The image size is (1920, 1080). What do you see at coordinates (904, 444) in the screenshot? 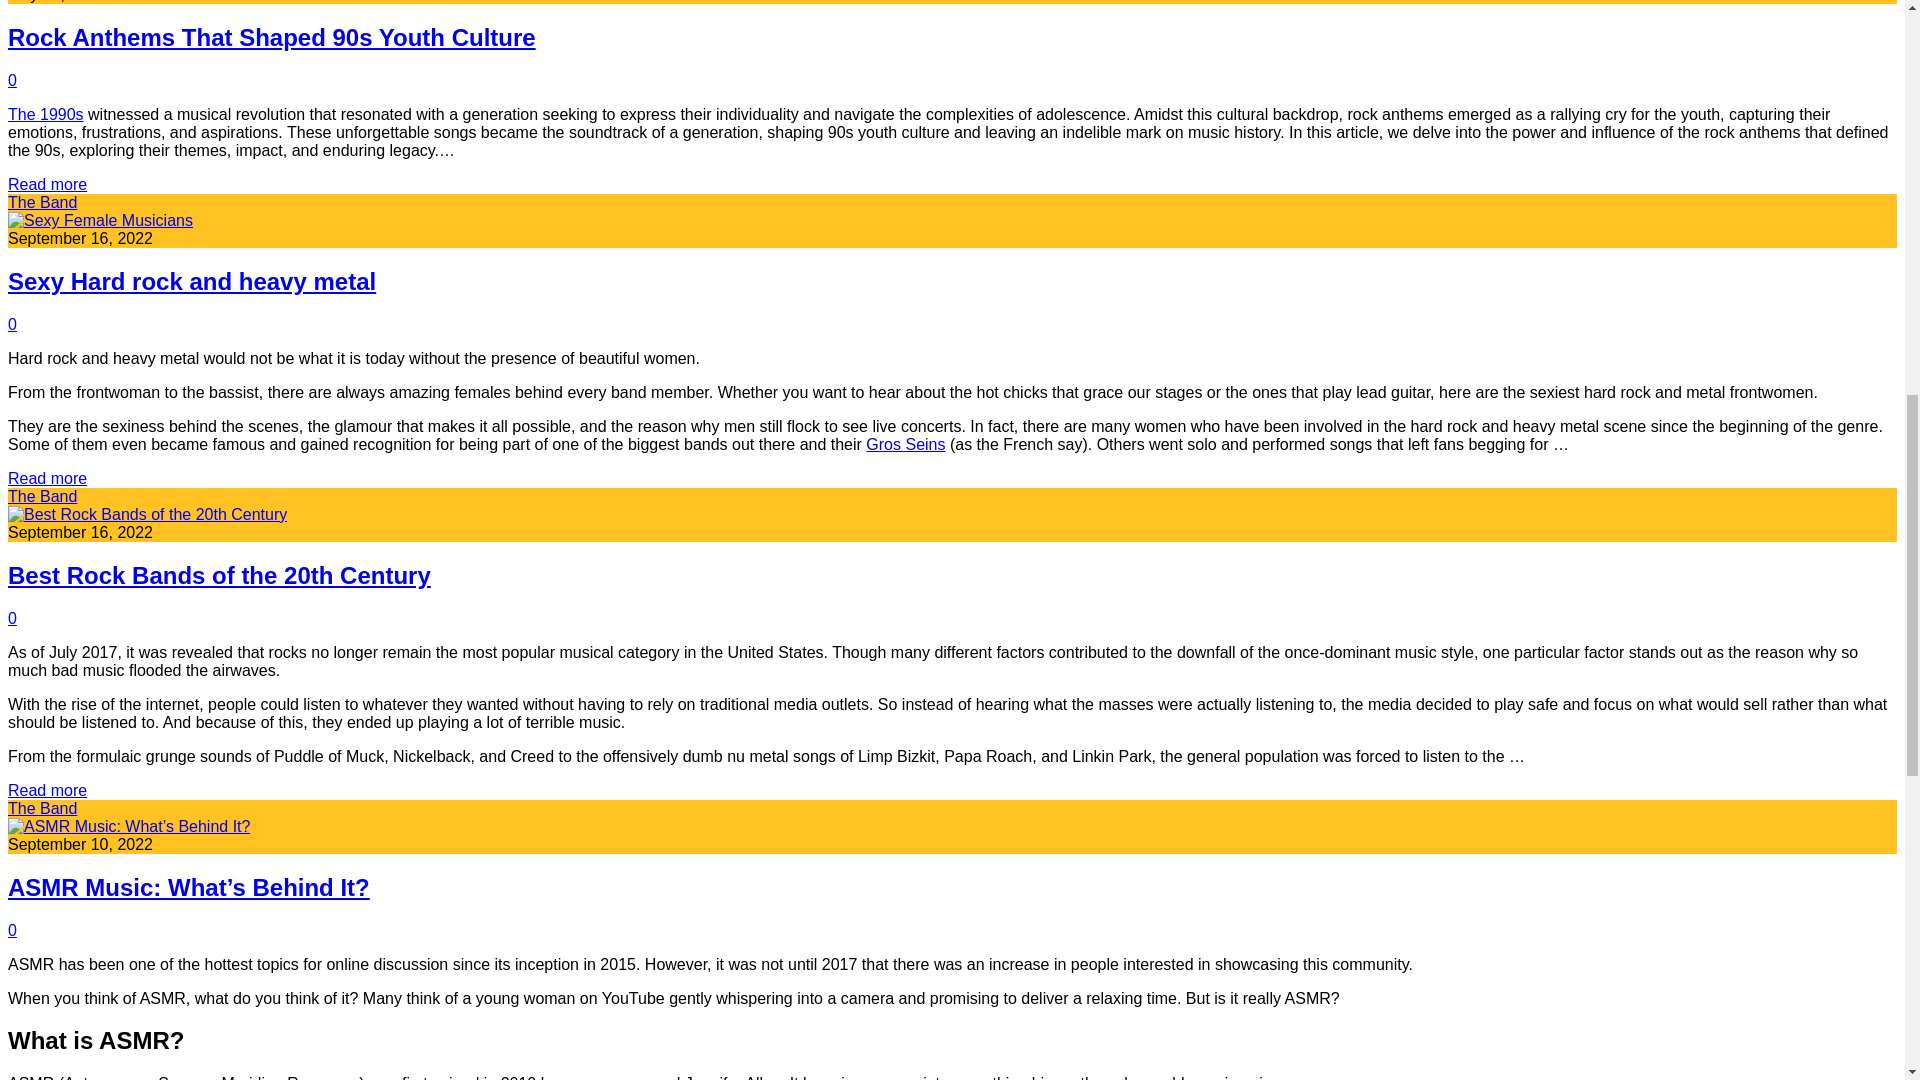
I see `Gros Seins` at bounding box center [904, 444].